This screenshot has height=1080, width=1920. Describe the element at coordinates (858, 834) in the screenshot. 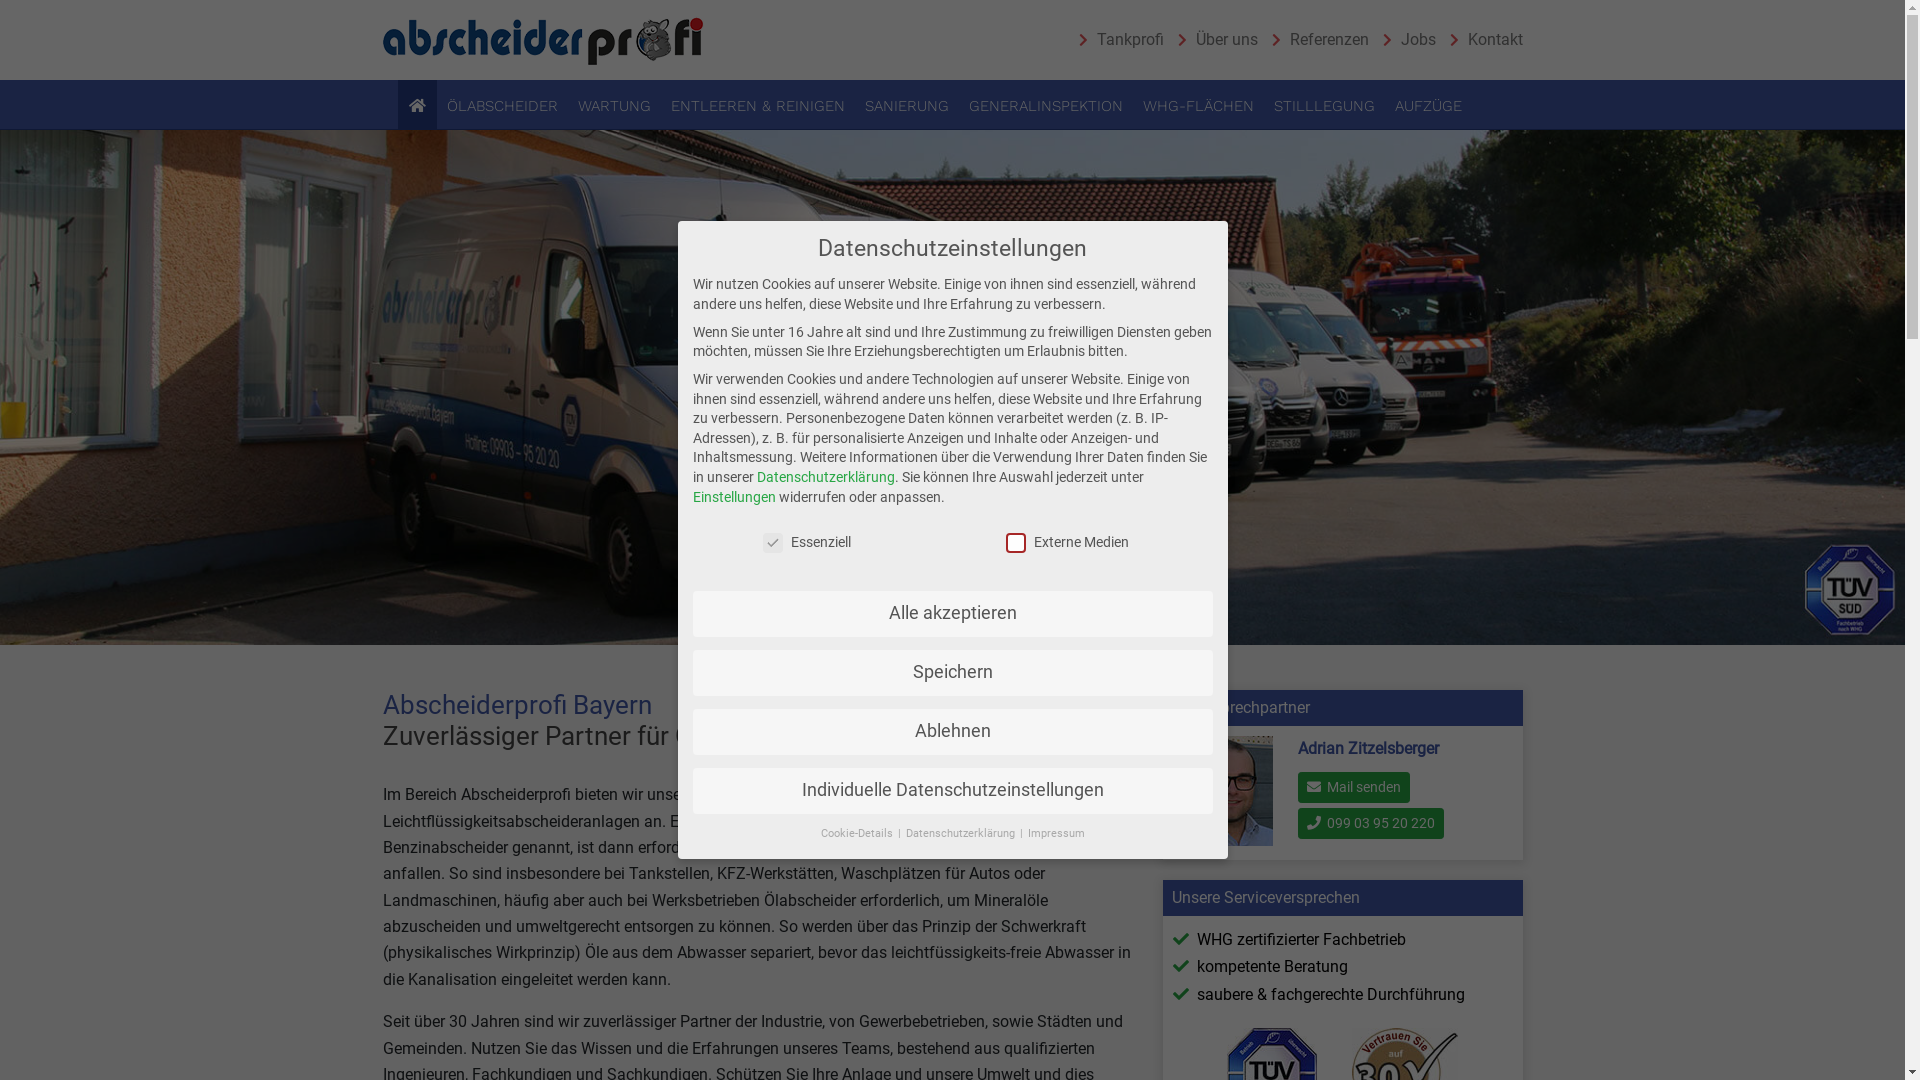

I see `Cookie-Details` at that location.